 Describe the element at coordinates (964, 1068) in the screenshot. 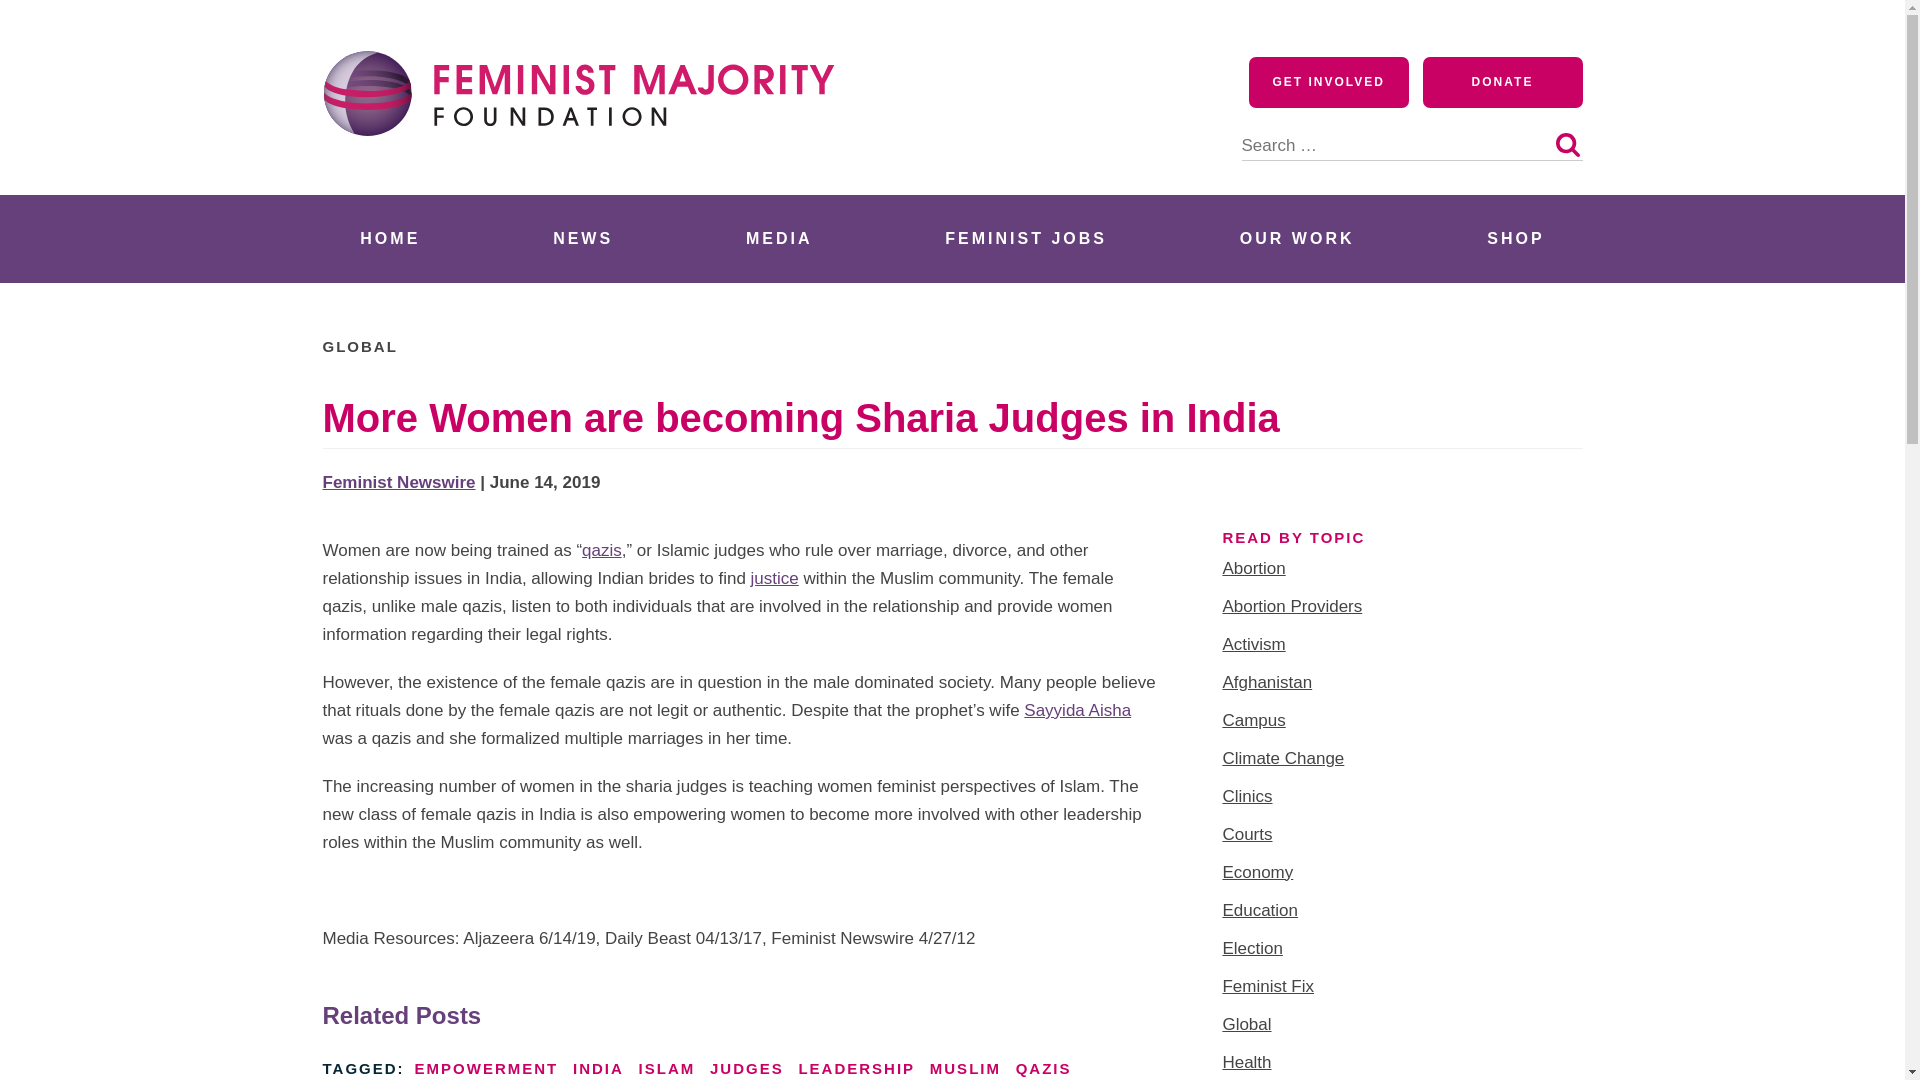

I see `MUSLIM` at that location.